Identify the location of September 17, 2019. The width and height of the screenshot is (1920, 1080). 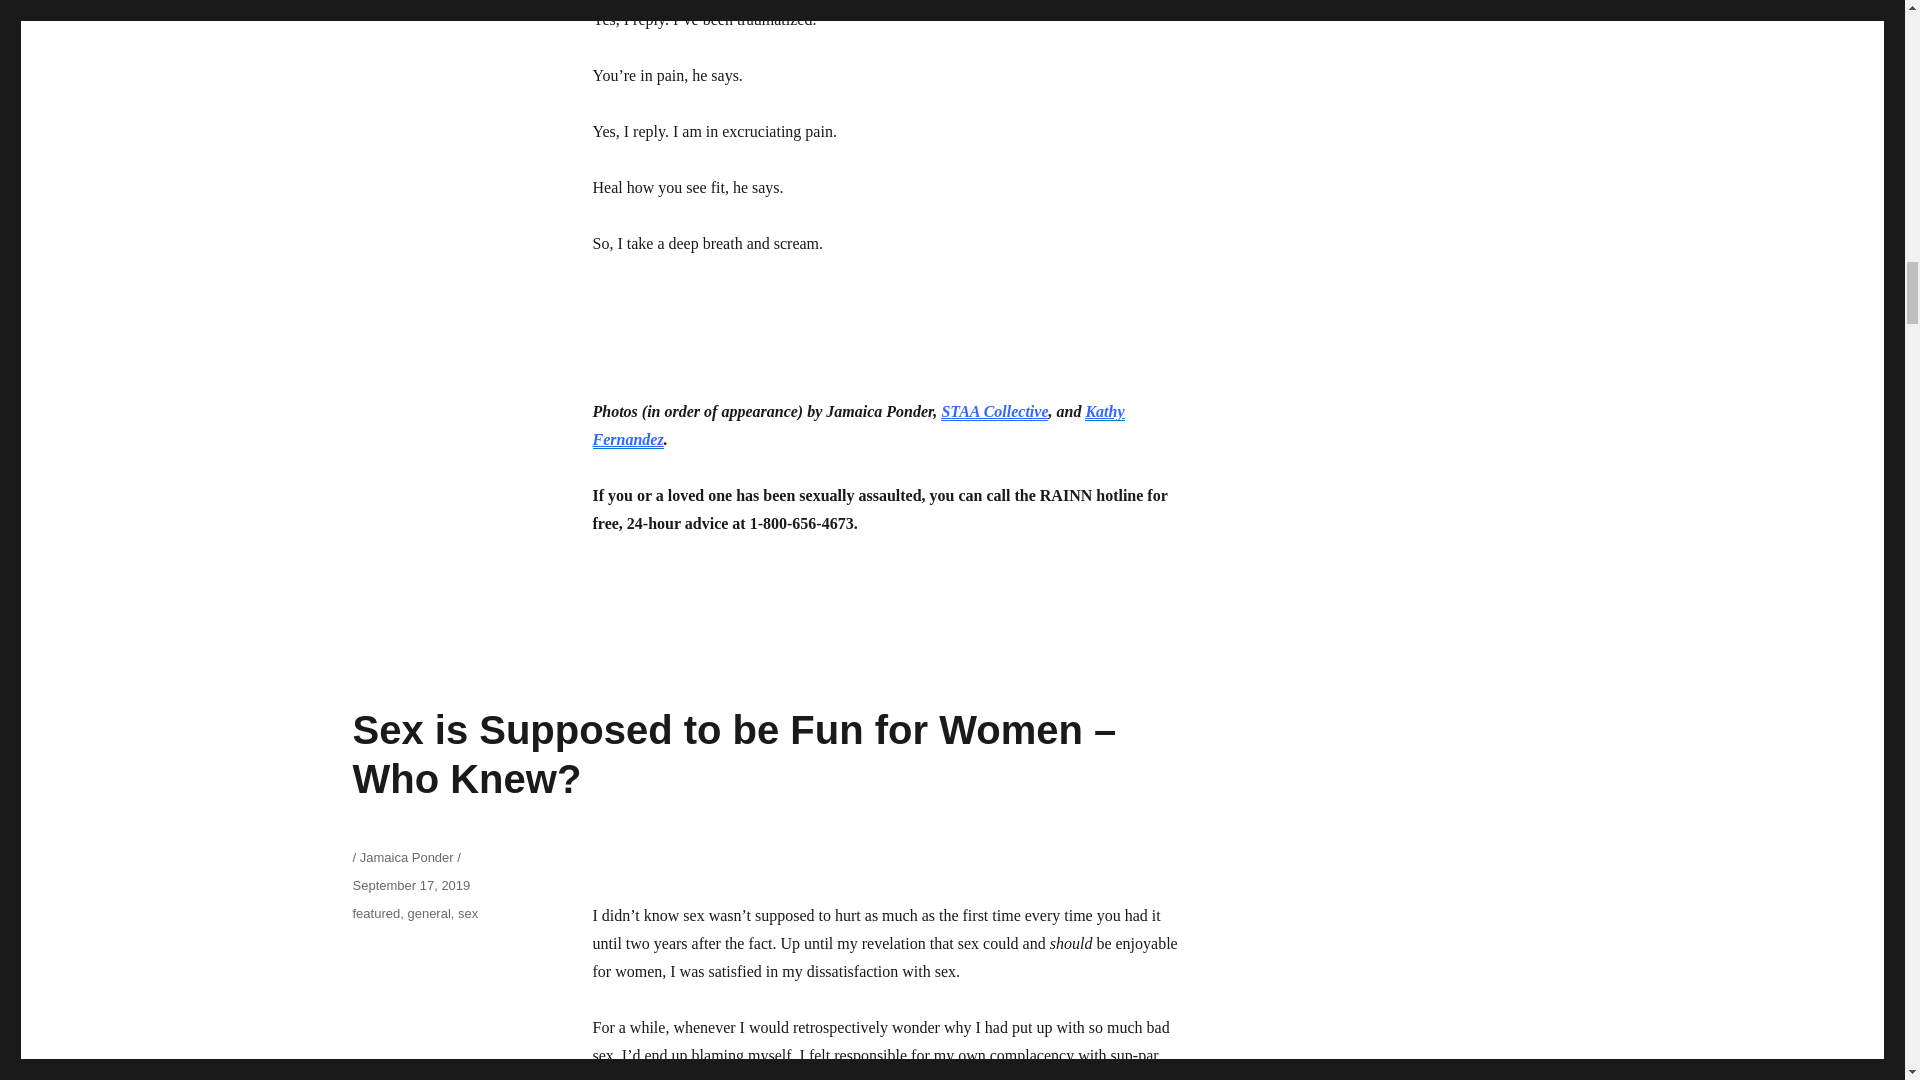
(410, 886).